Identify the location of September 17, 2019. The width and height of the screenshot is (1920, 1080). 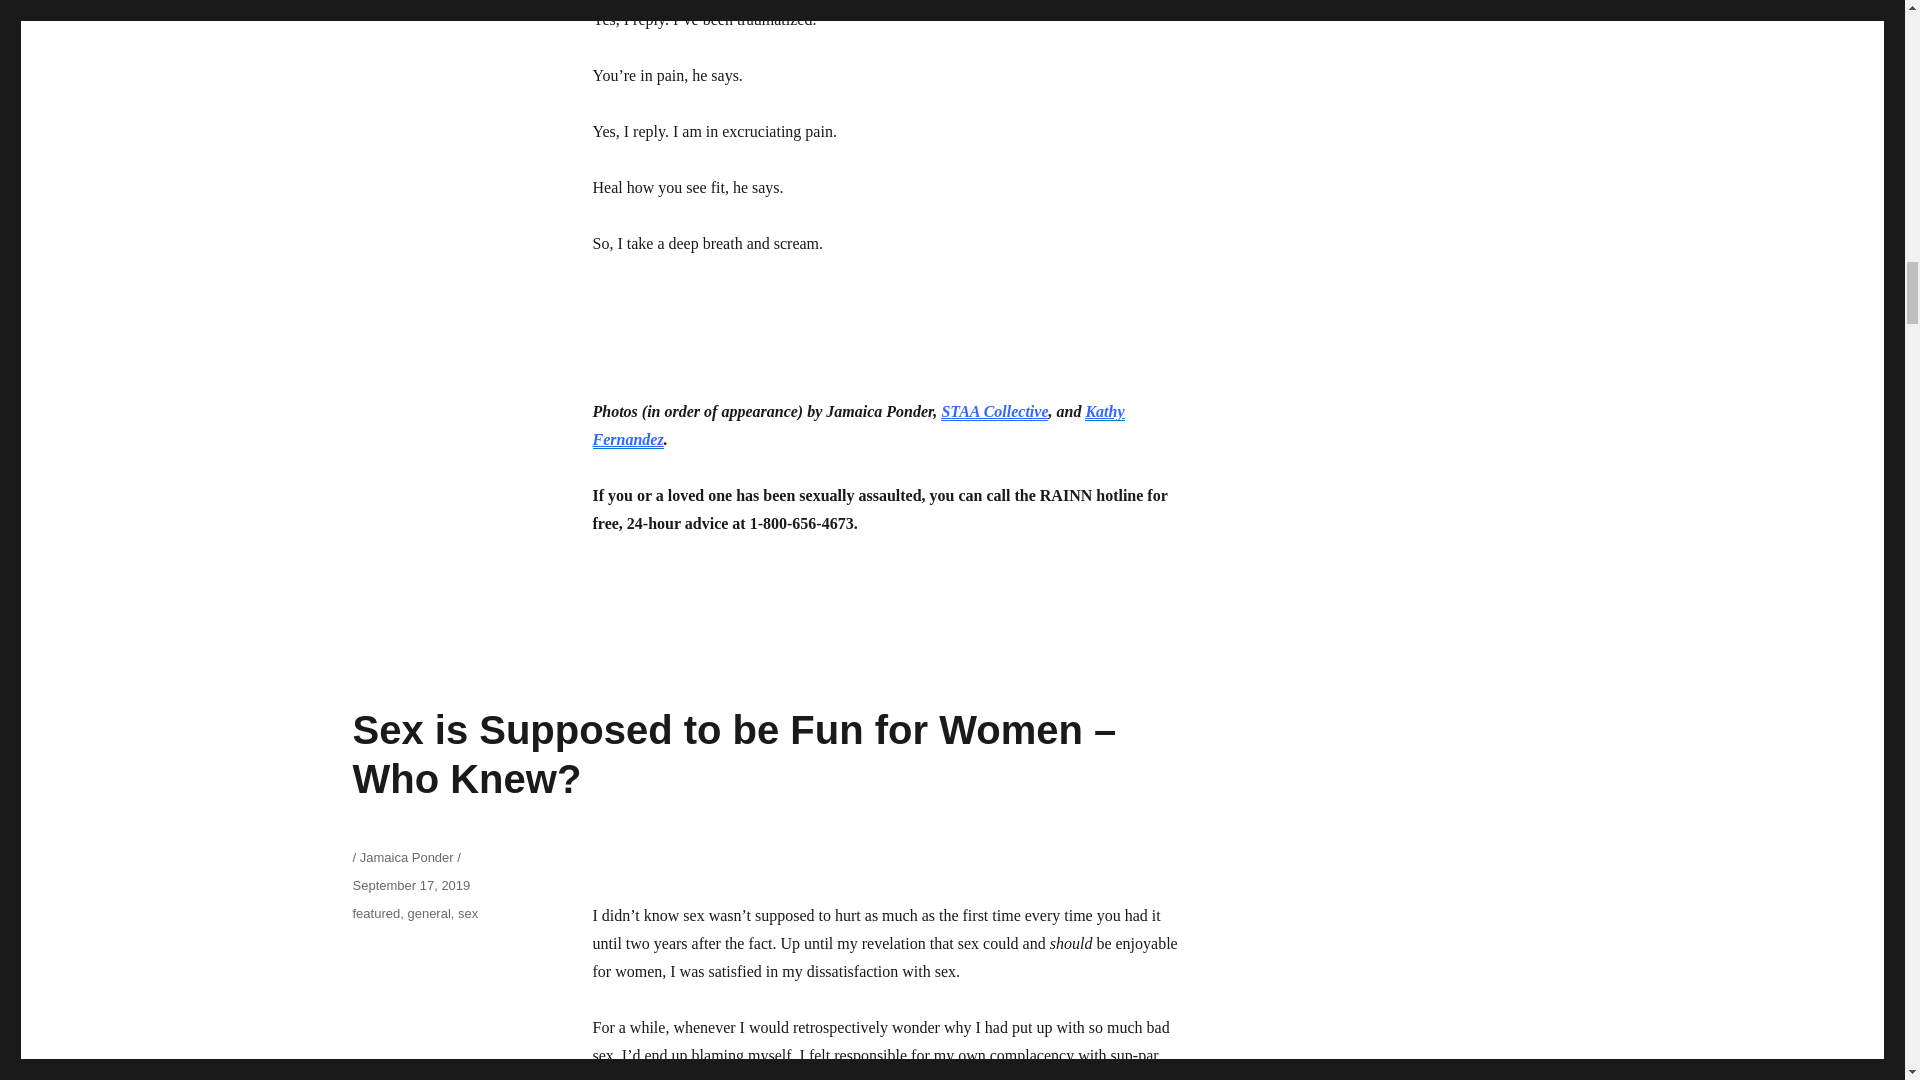
(410, 886).